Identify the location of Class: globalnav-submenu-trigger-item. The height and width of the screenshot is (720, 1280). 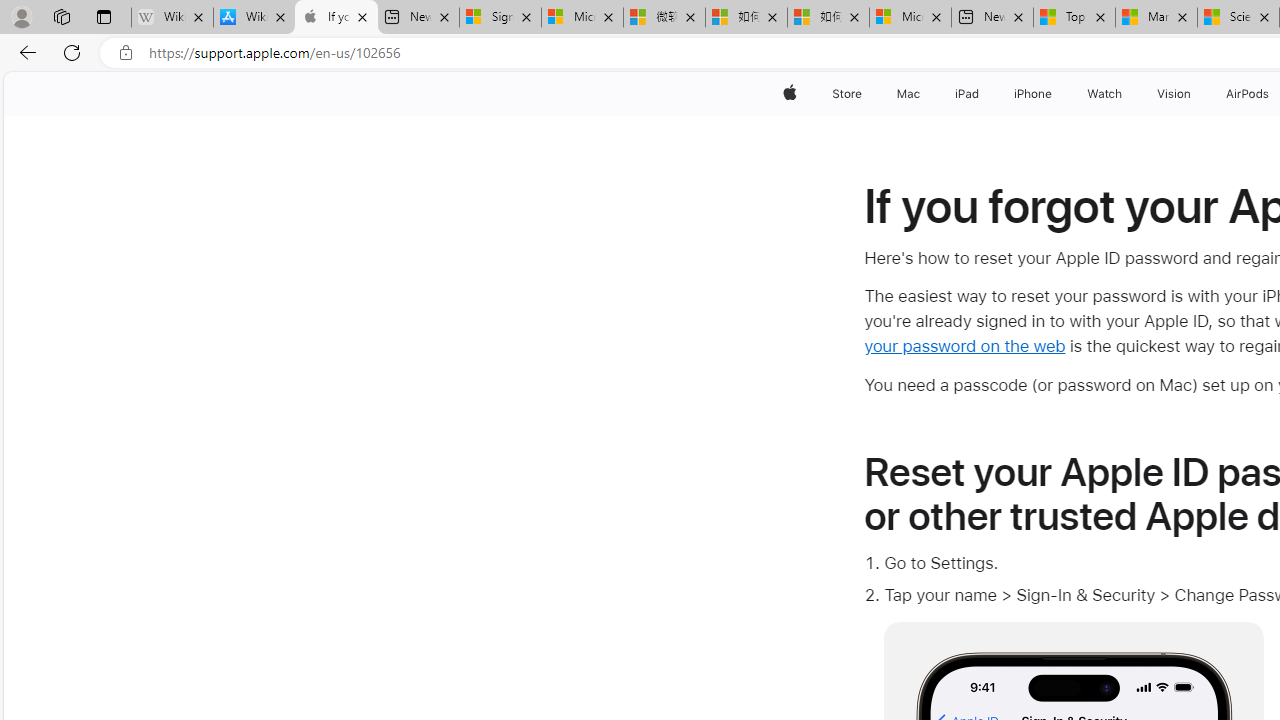
(1196, 94).